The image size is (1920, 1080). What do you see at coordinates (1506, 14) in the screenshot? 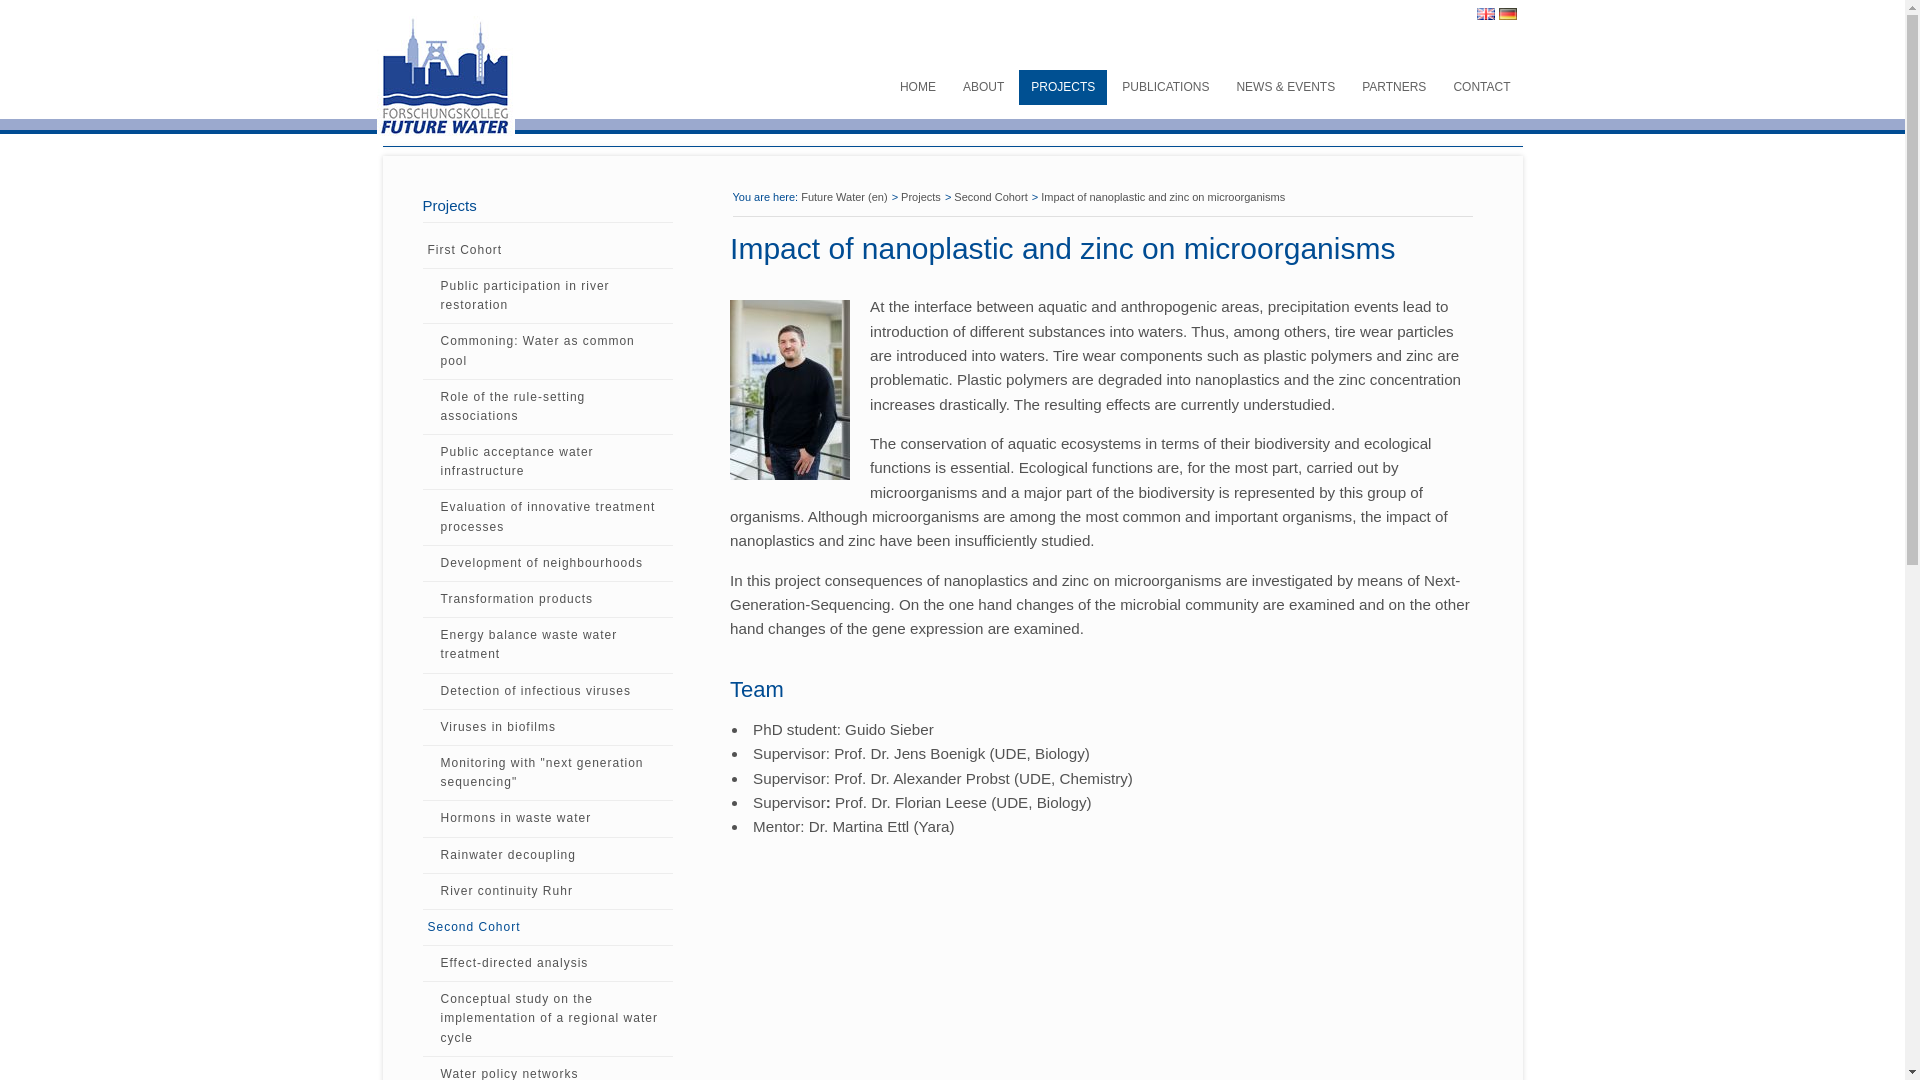
I see `deutsch` at bounding box center [1506, 14].